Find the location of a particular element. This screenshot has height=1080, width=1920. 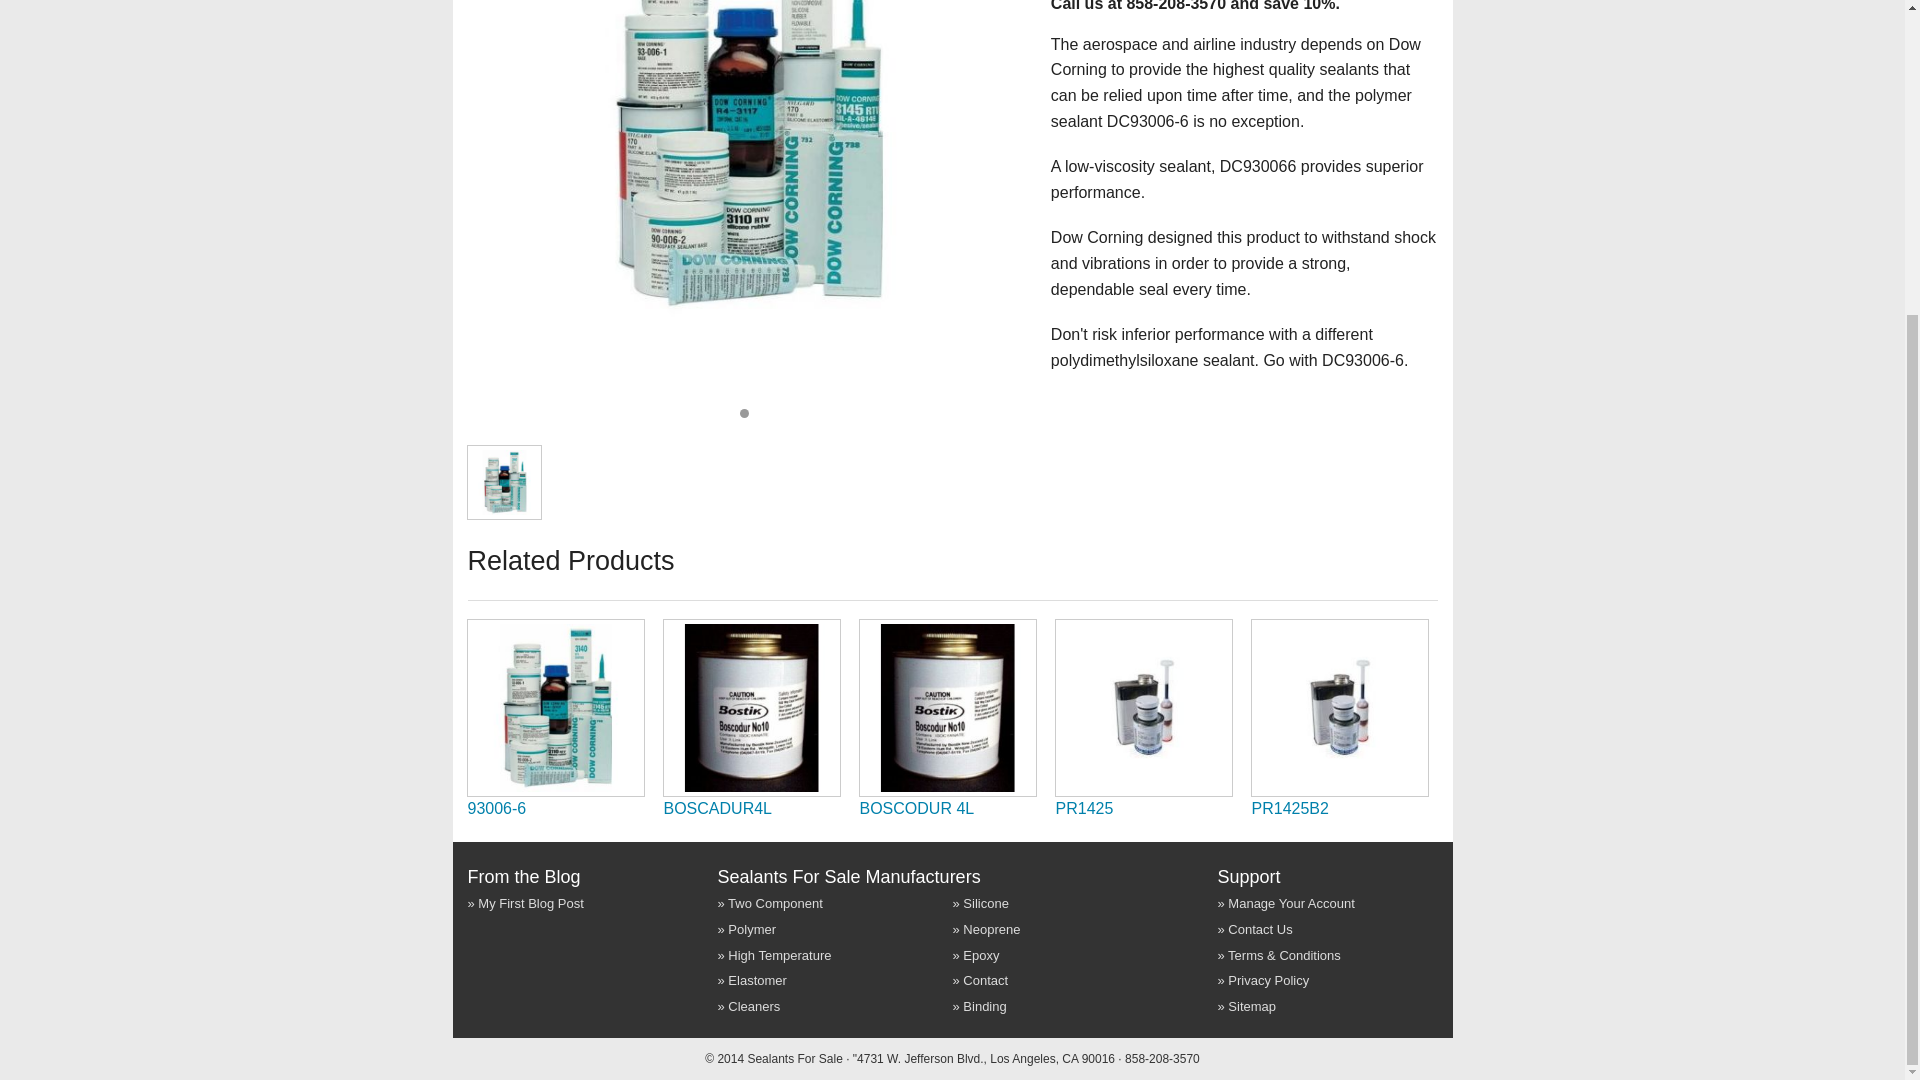

BOSCODUR 4L is located at coordinates (918, 808).